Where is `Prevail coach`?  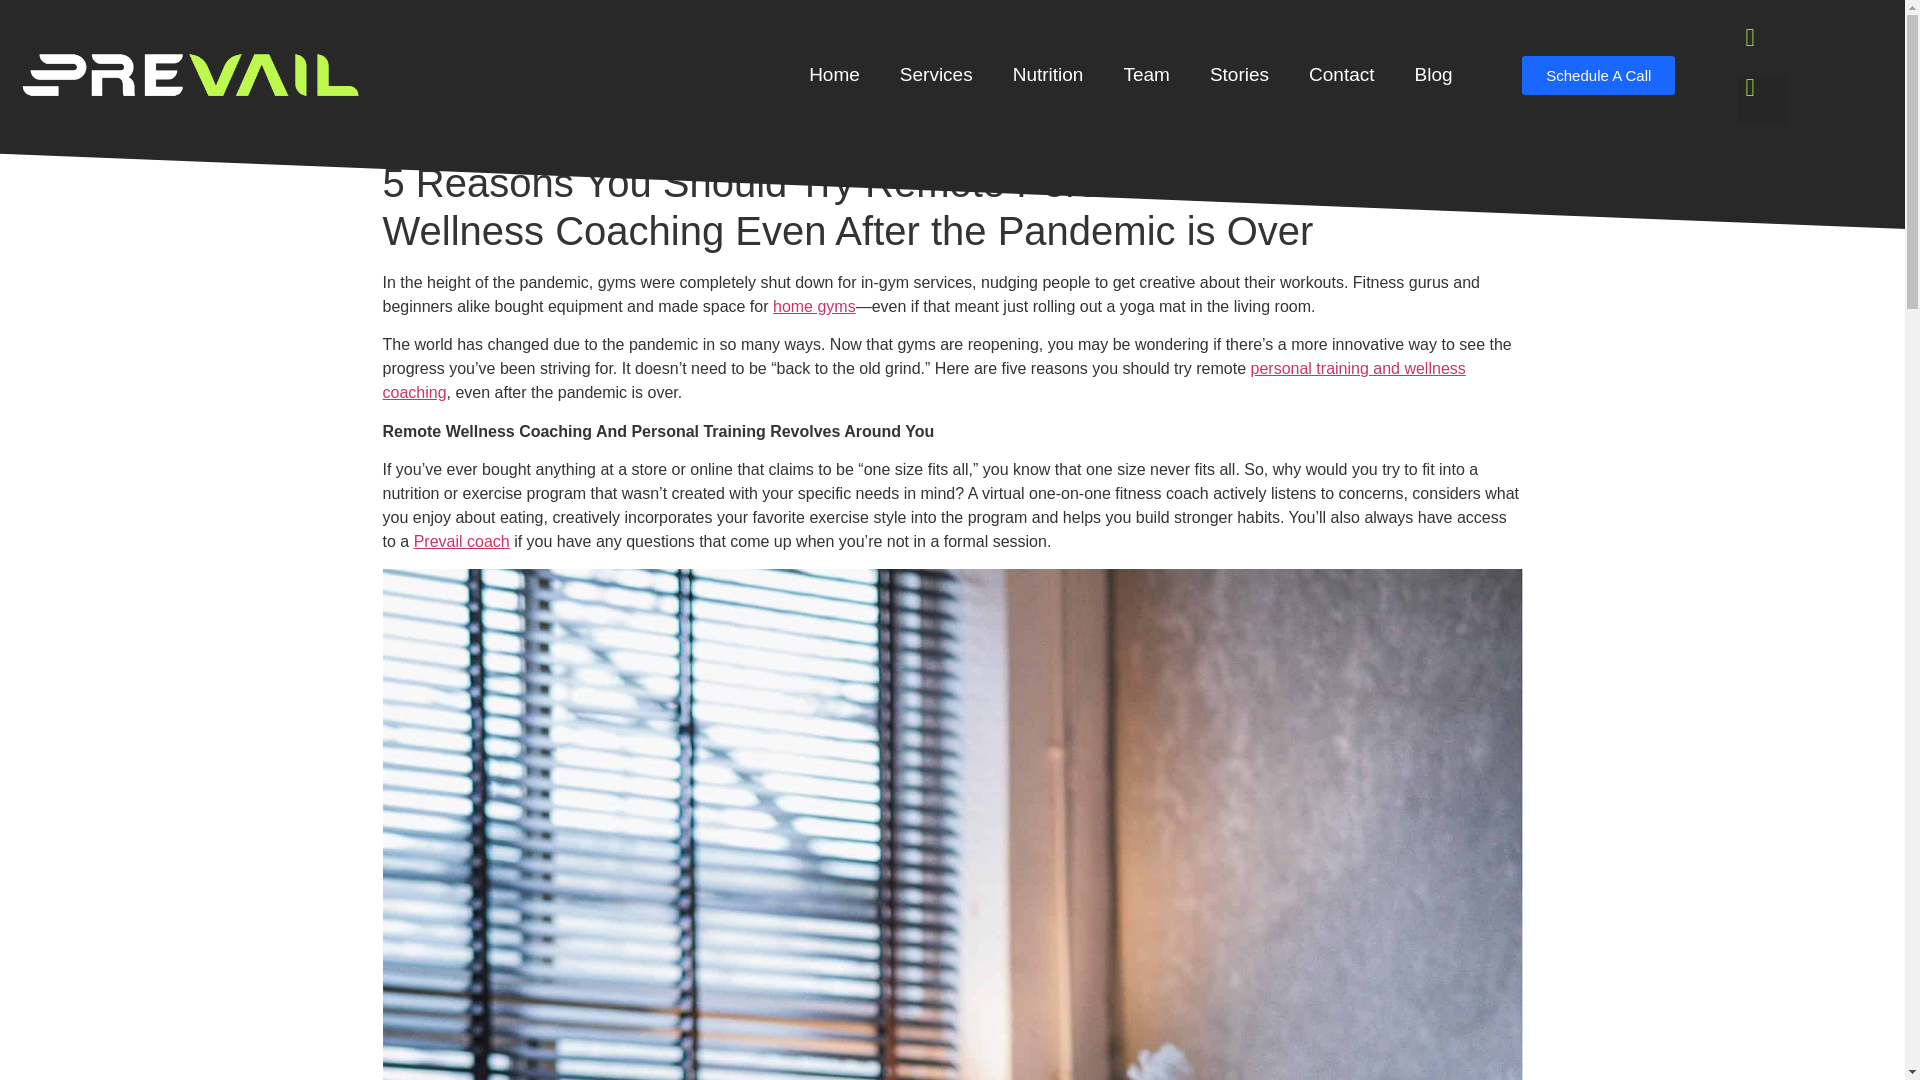
Prevail coach is located at coordinates (462, 541).